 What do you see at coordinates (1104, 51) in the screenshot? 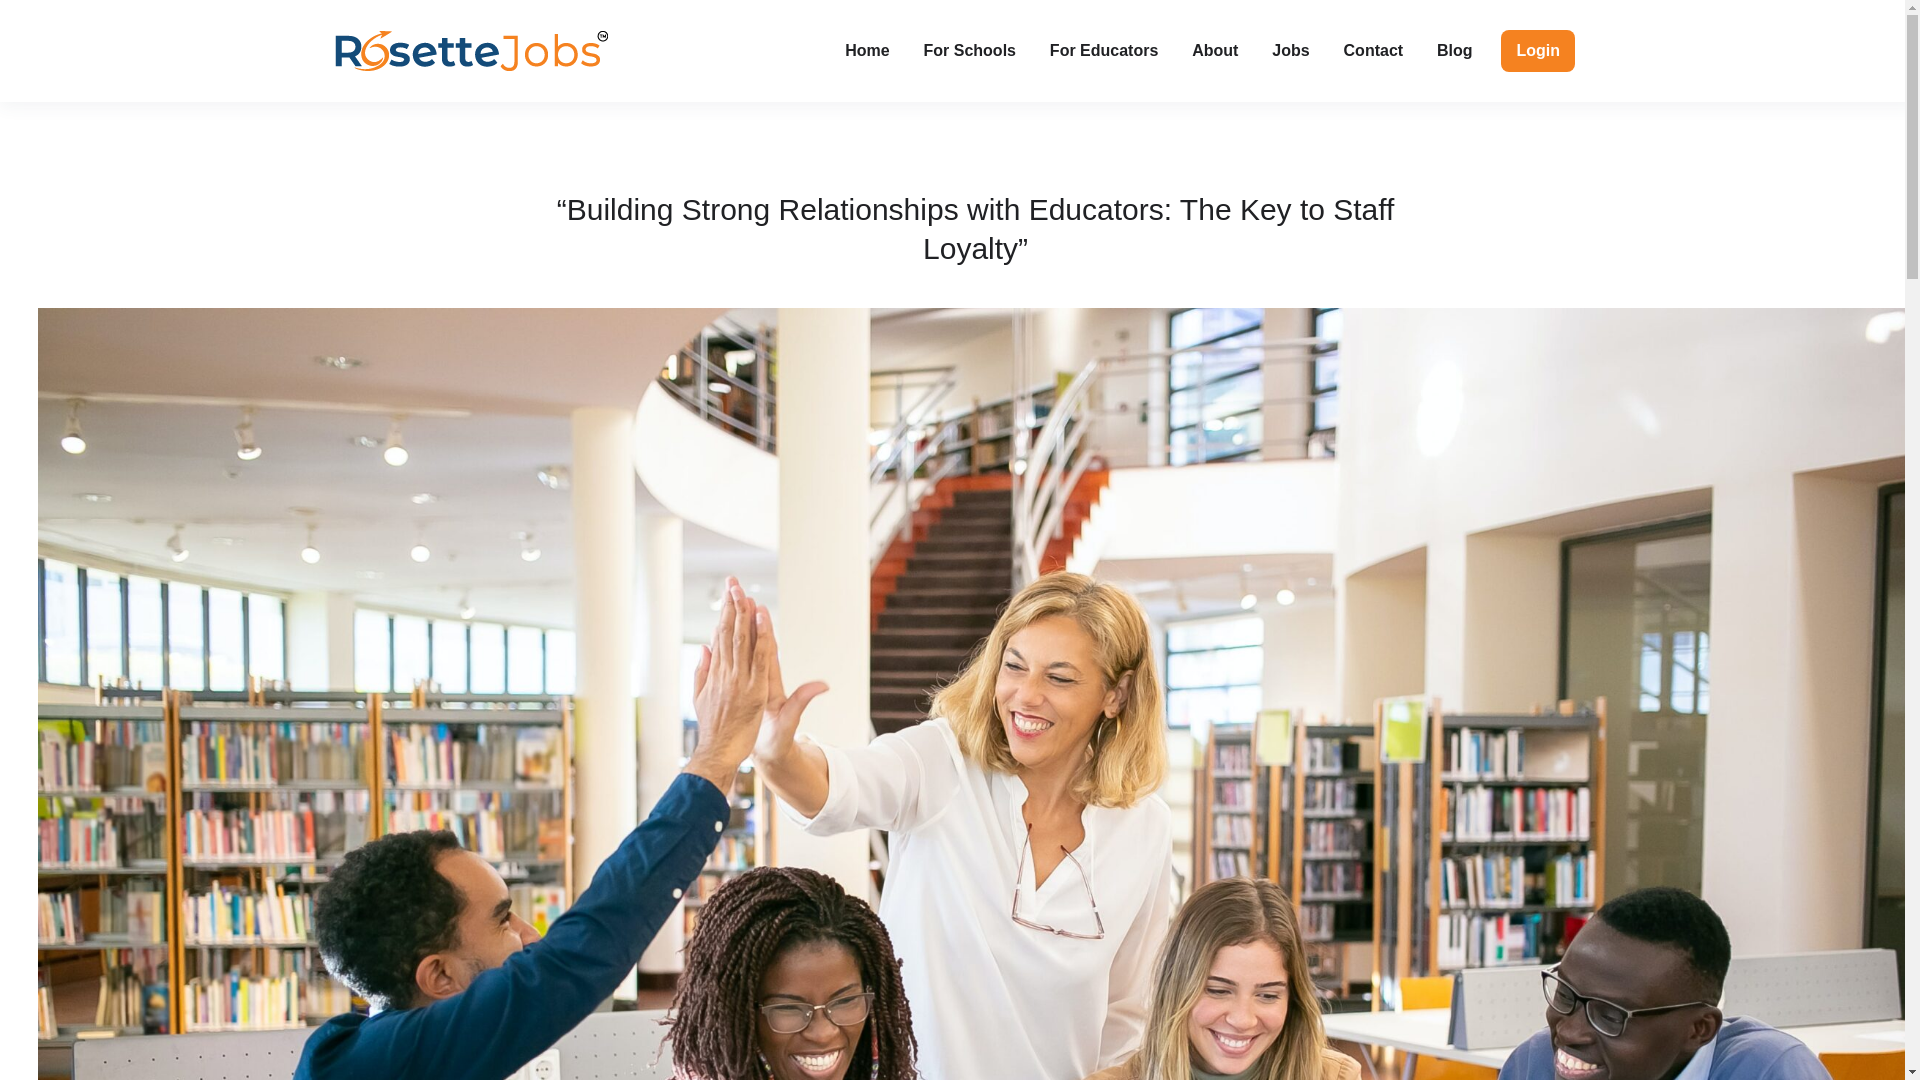
I see `For Educators` at bounding box center [1104, 51].